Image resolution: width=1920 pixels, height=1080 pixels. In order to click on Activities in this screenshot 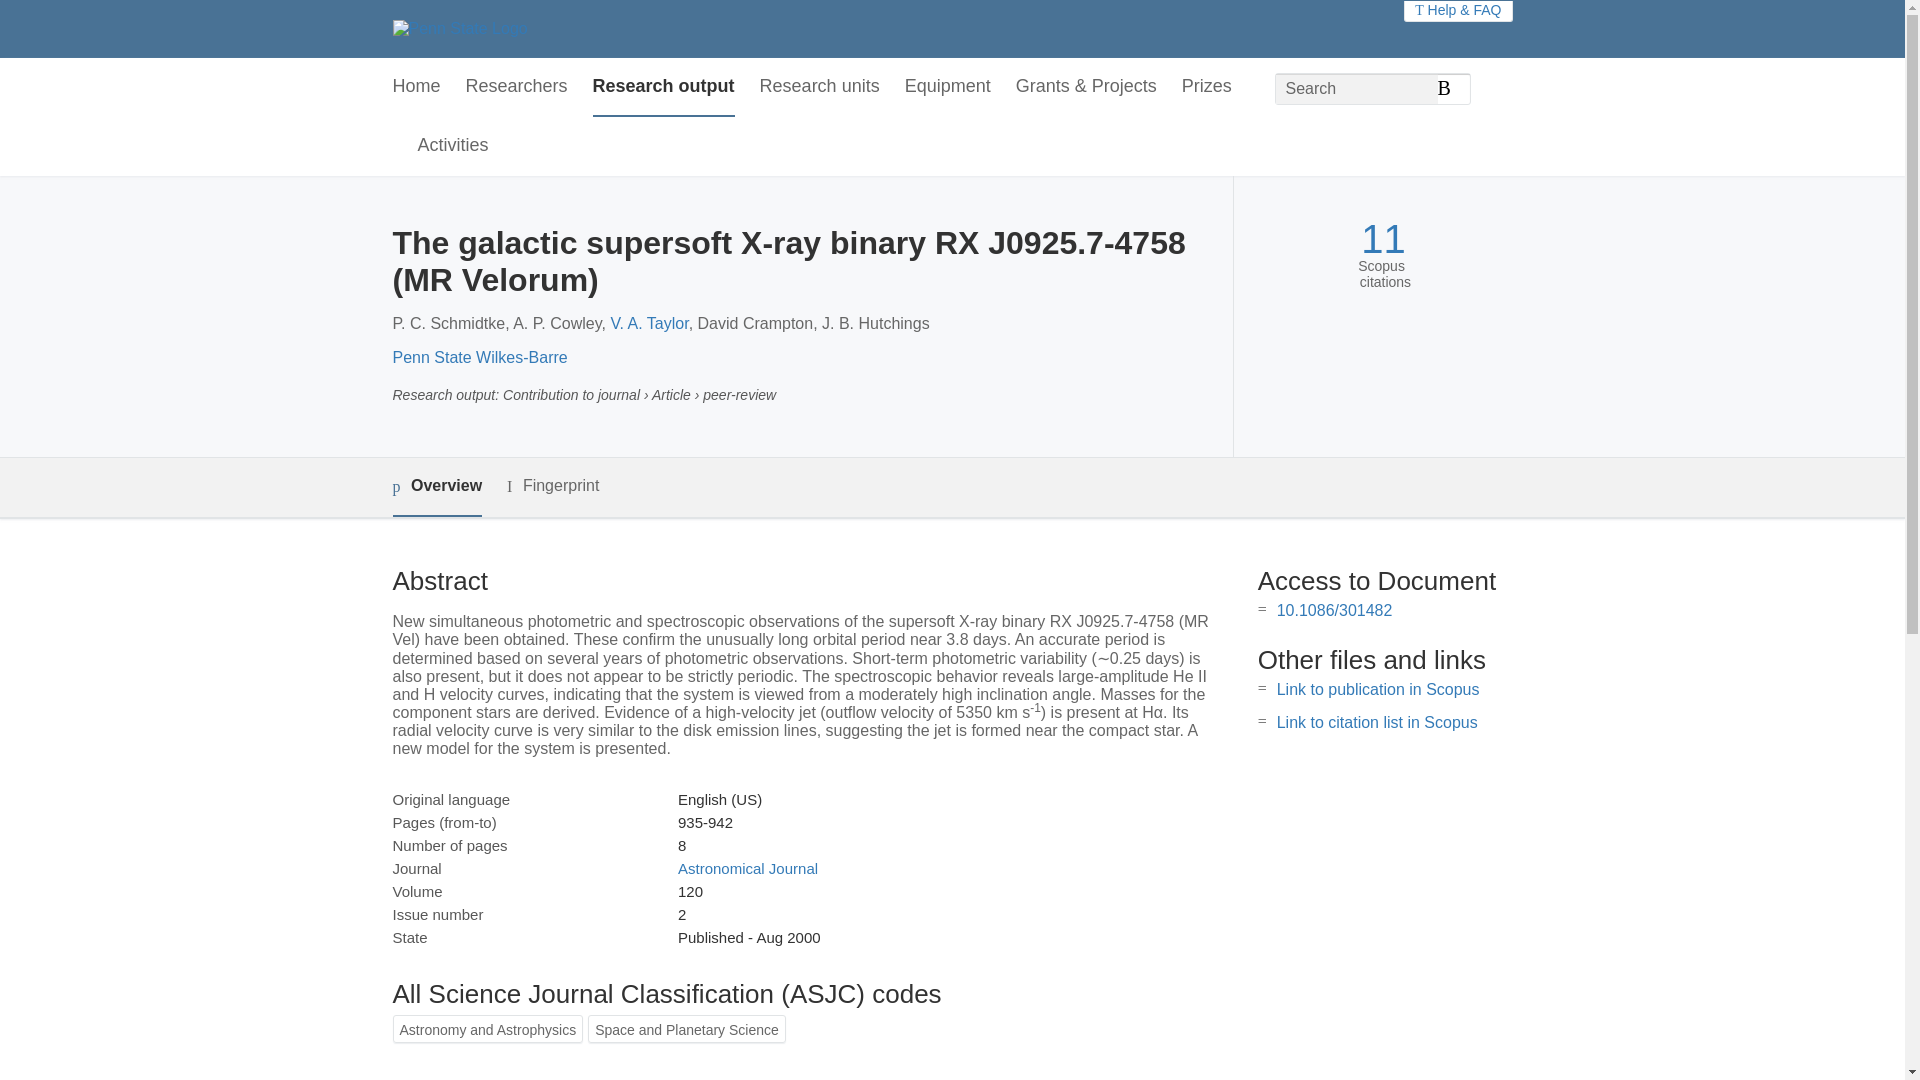, I will do `click(454, 146)`.